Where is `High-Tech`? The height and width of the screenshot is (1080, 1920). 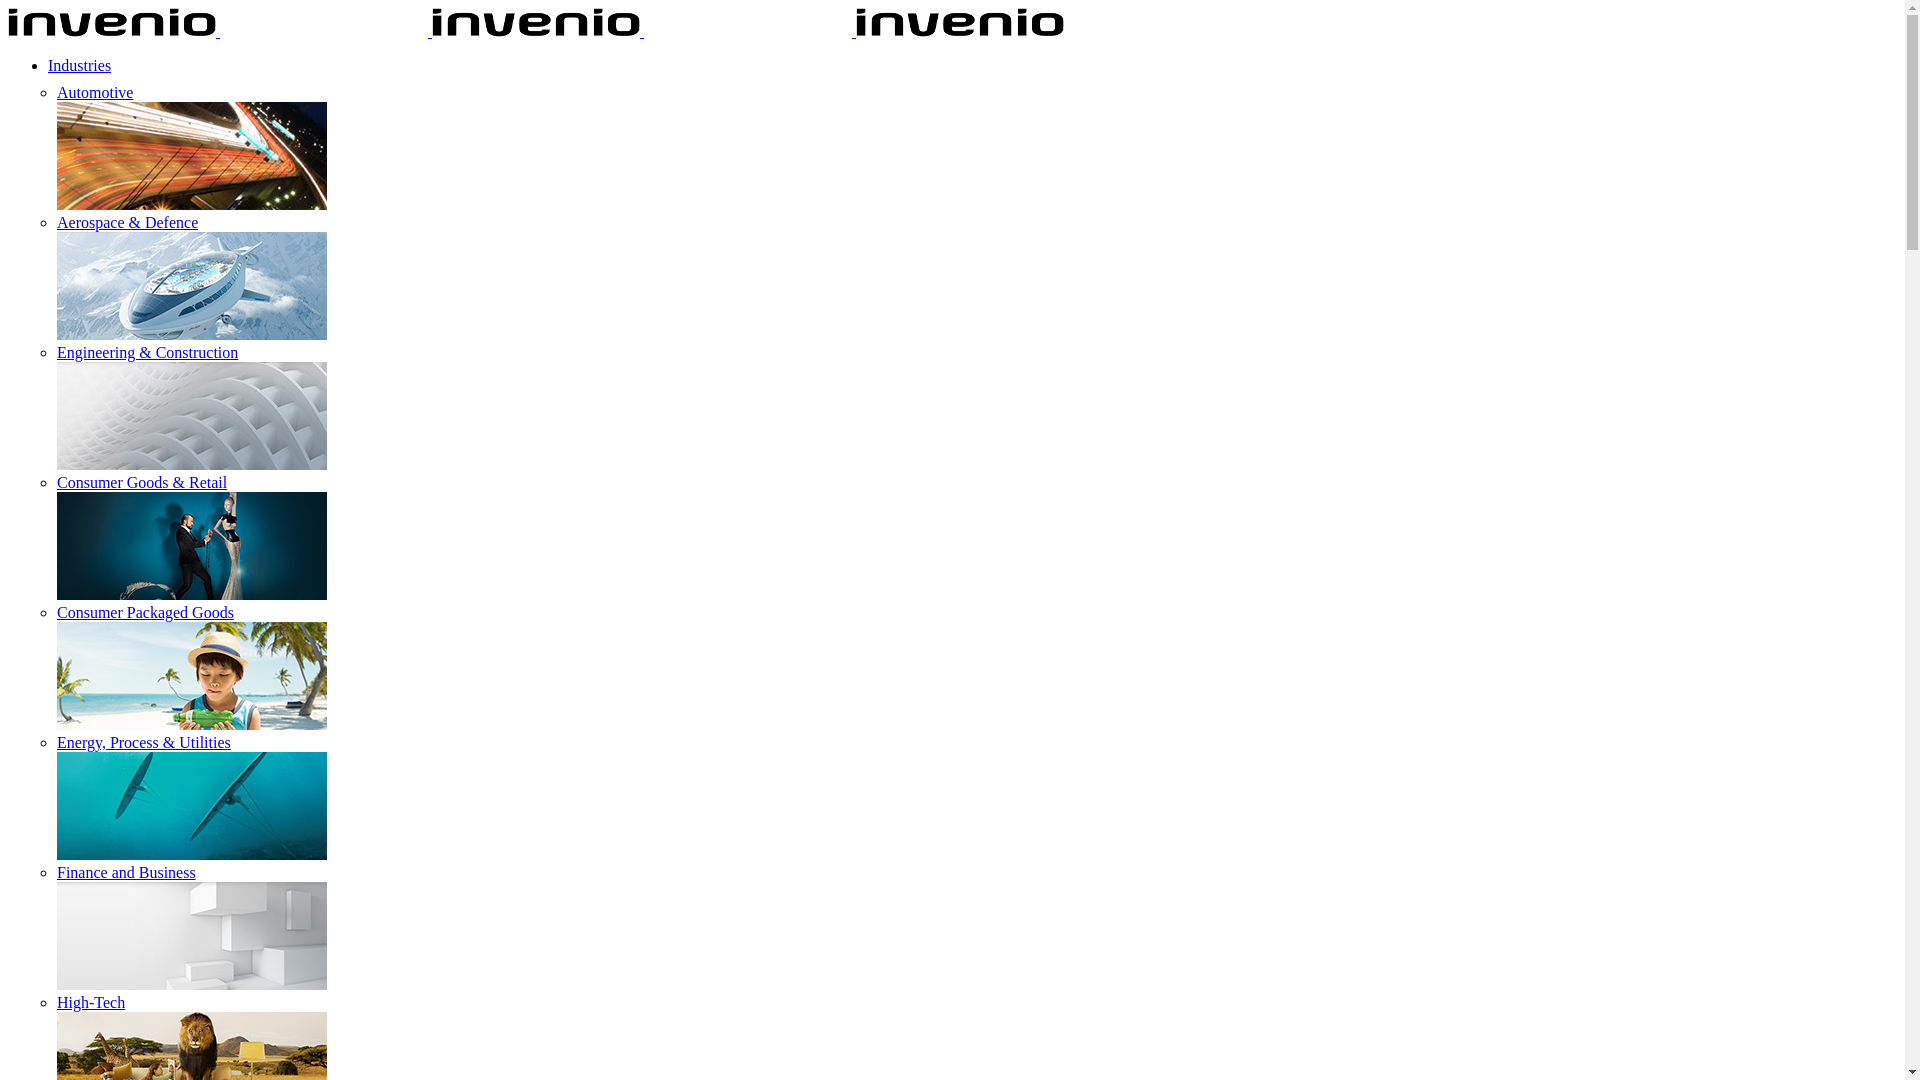
High-Tech is located at coordinates (91, 1002).